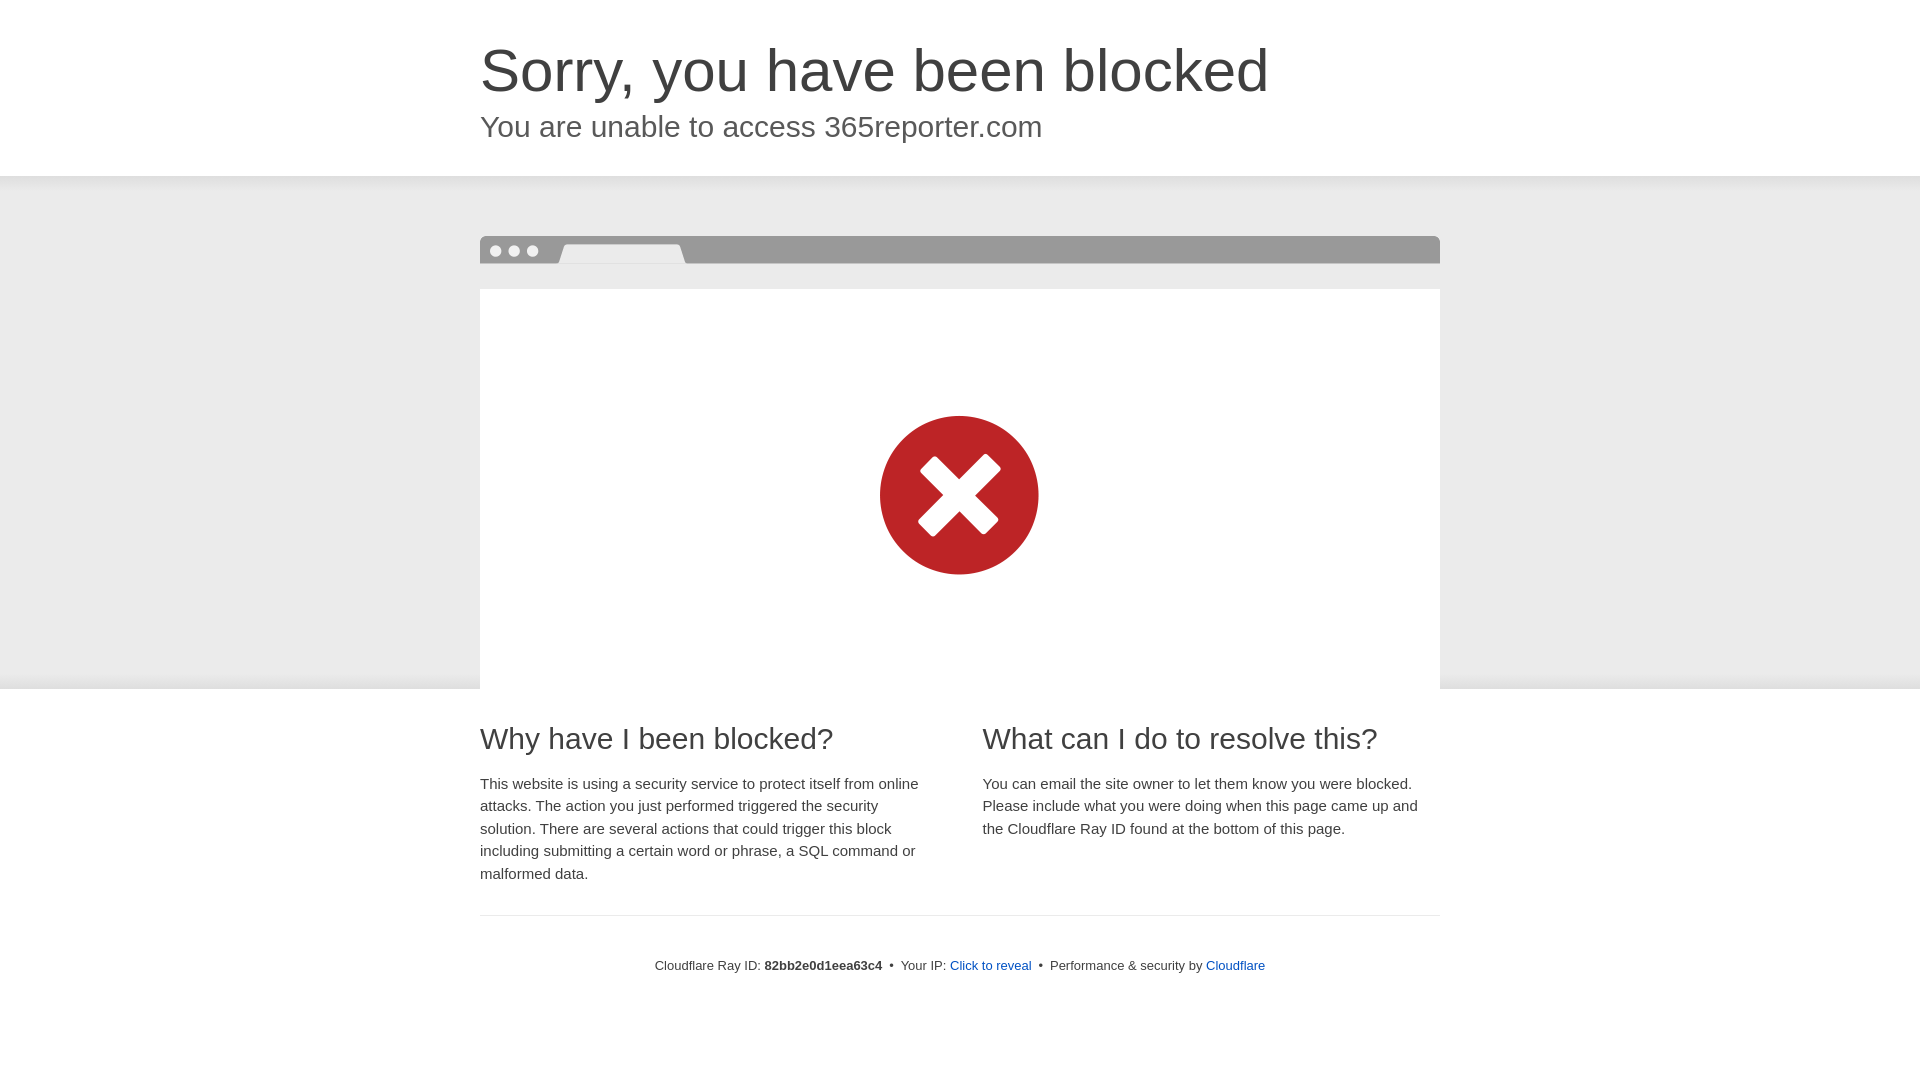 The image size is (1920, 1080). What do you see at coordinates (991, 966) in the screenshot?
I see `Click to reveal` at bounding box center [991, 966].